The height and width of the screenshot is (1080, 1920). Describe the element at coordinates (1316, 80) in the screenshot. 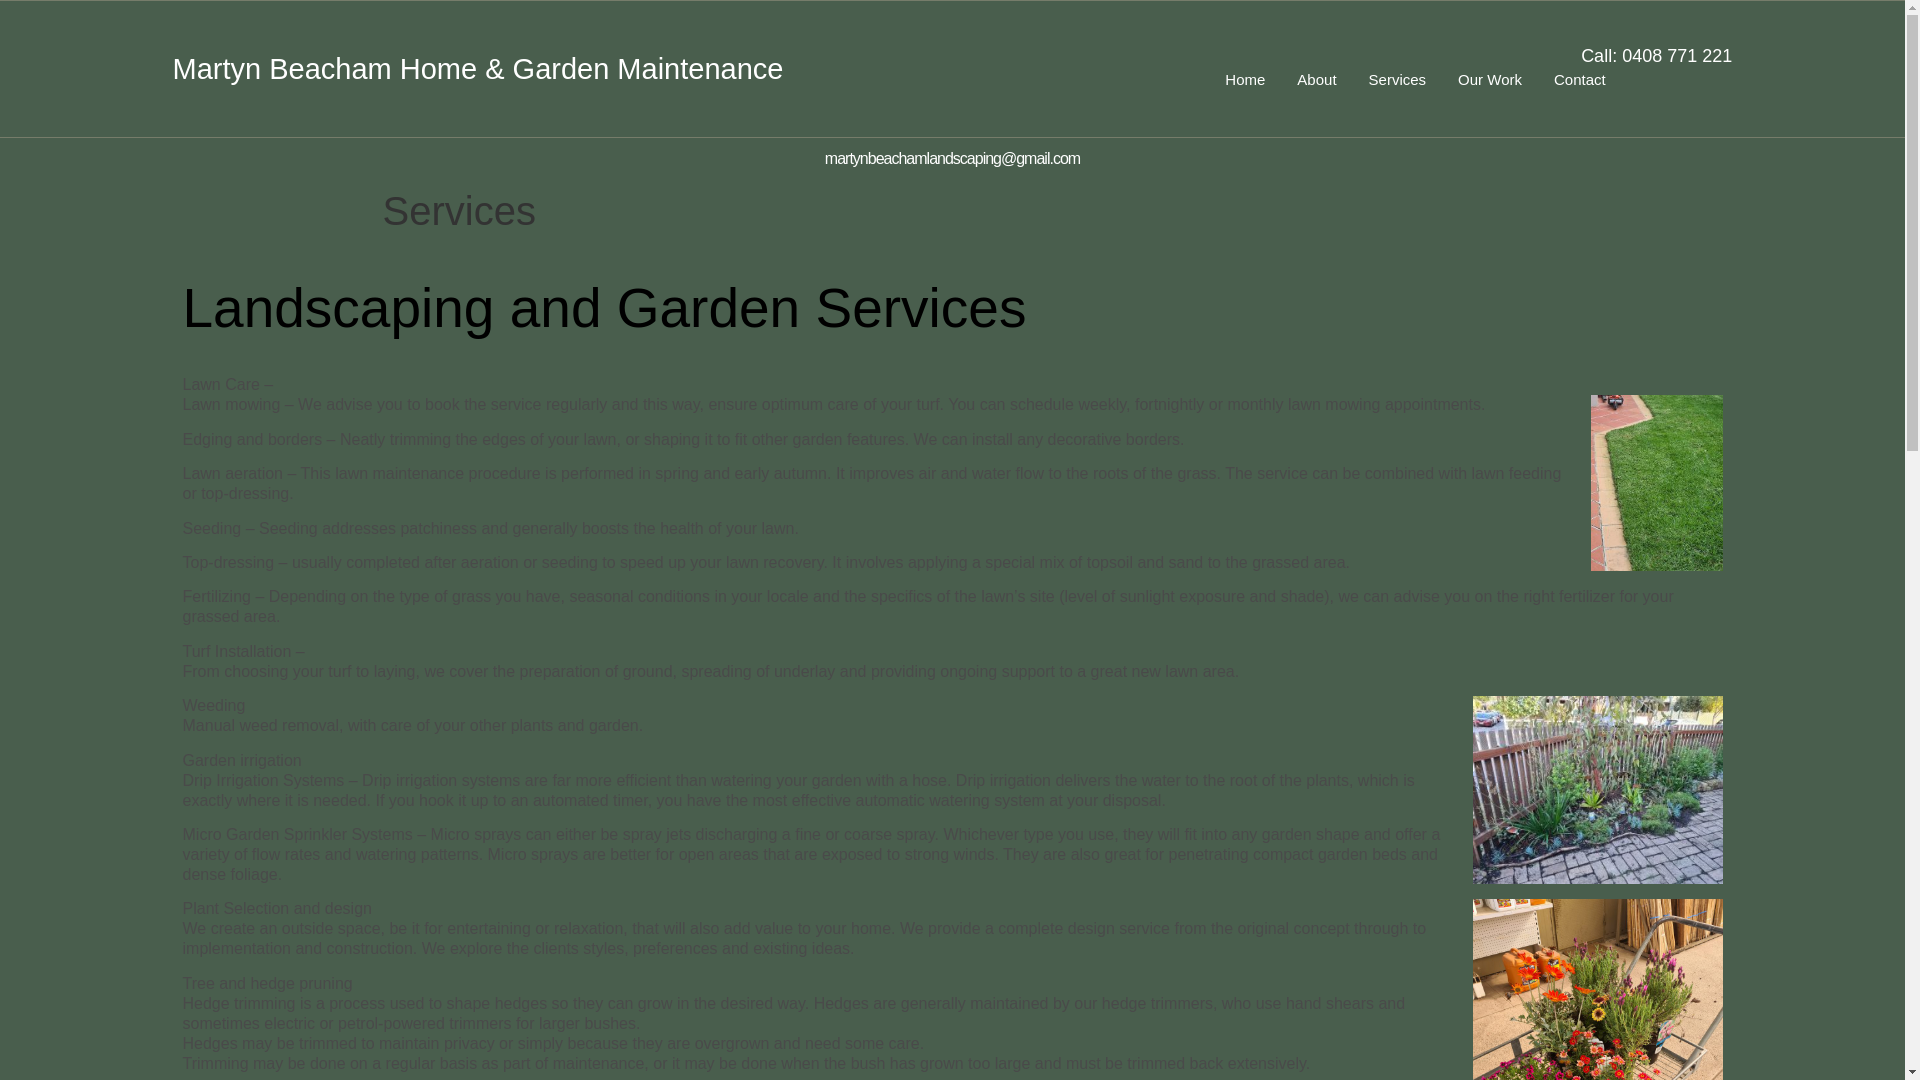

I see `About` at that location.